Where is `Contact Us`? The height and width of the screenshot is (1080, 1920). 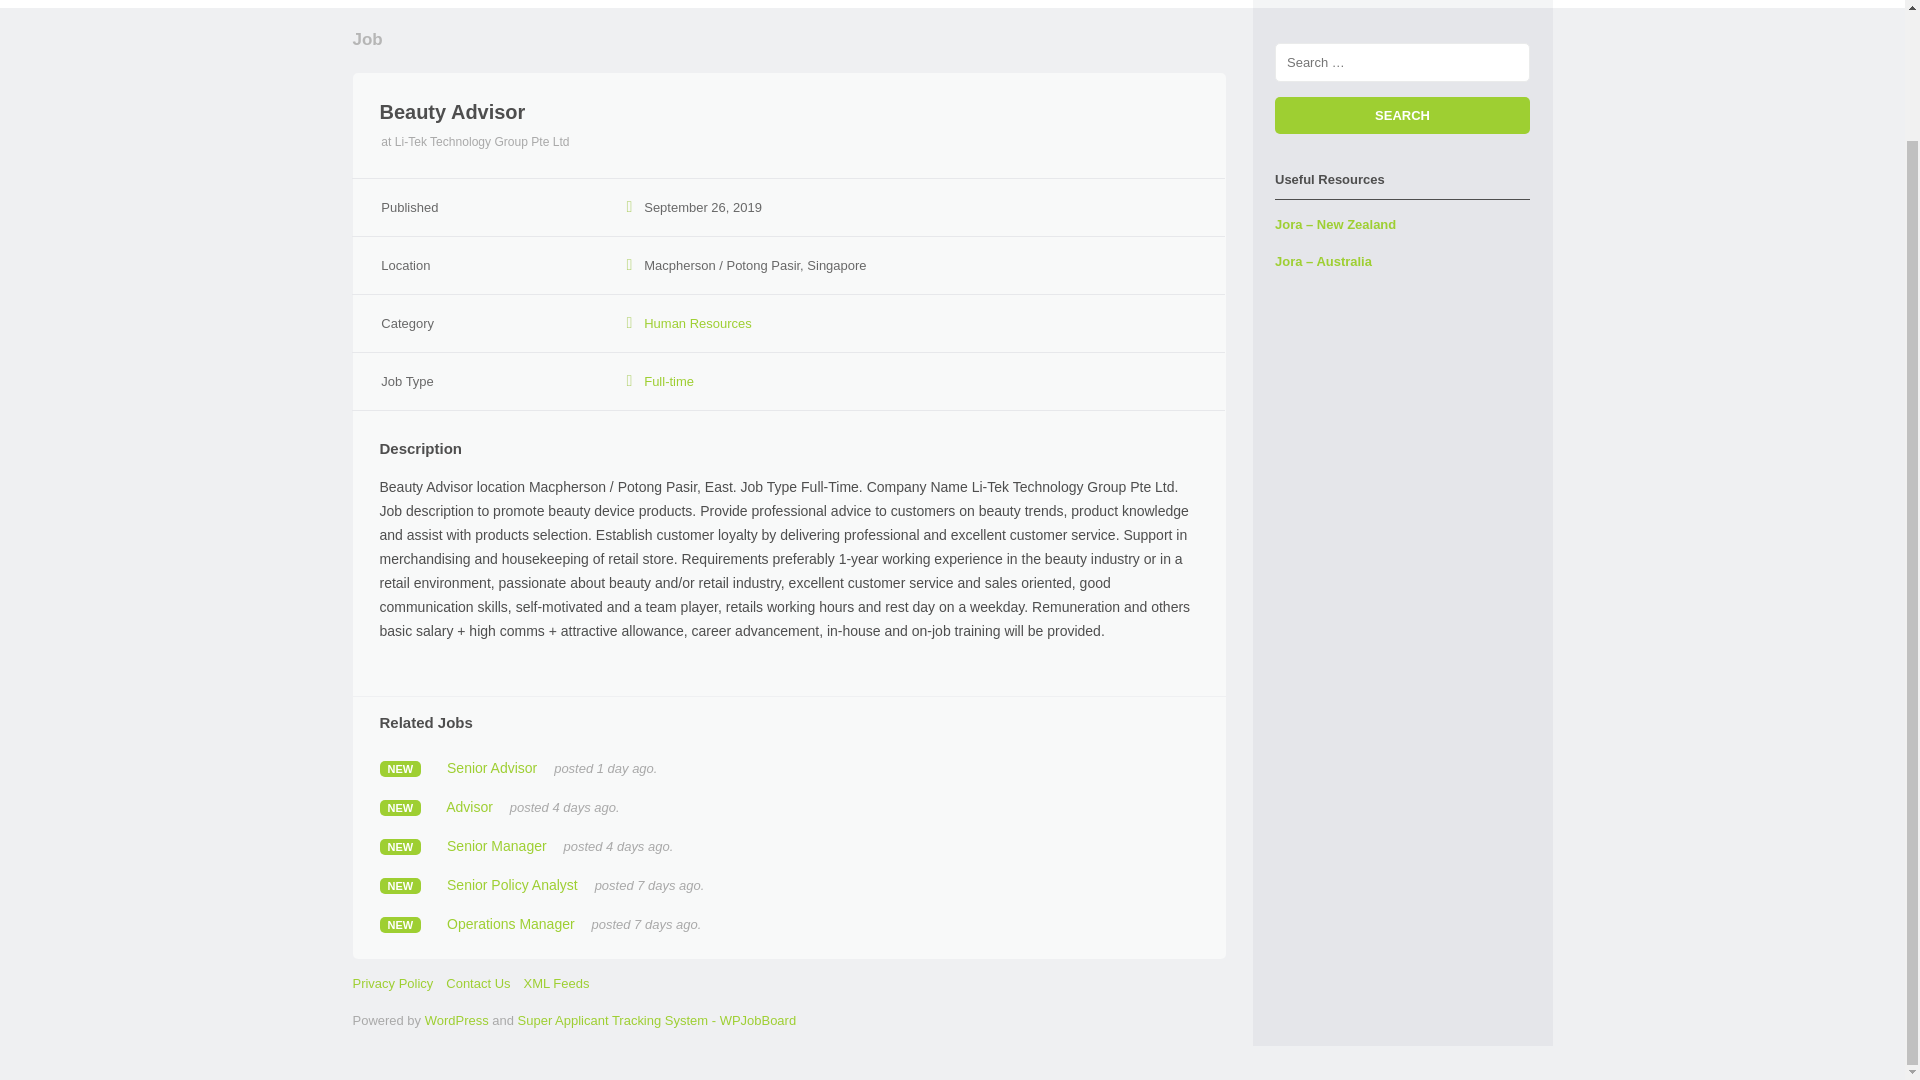 Contact Us is located at coordinates (478, 984).